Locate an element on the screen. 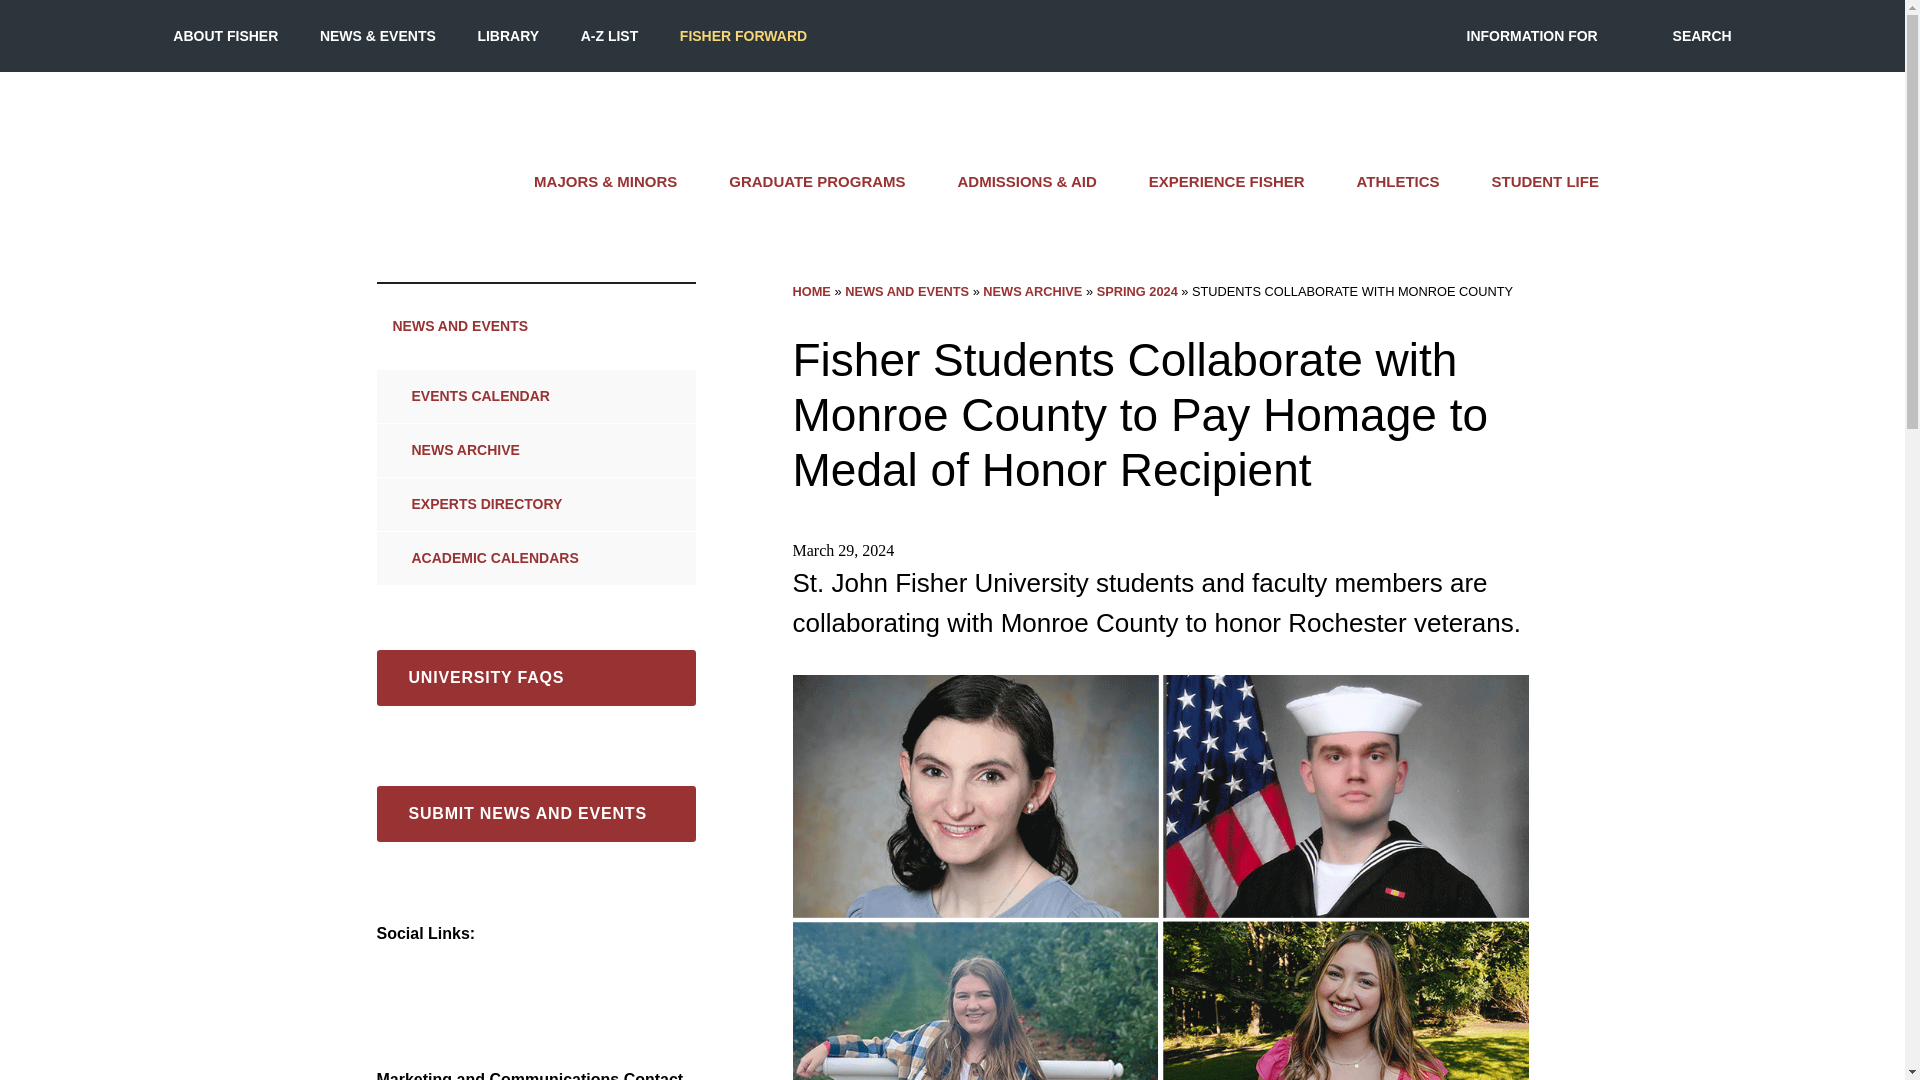  FISHER FORWARD is located at coordinates (742, 36).